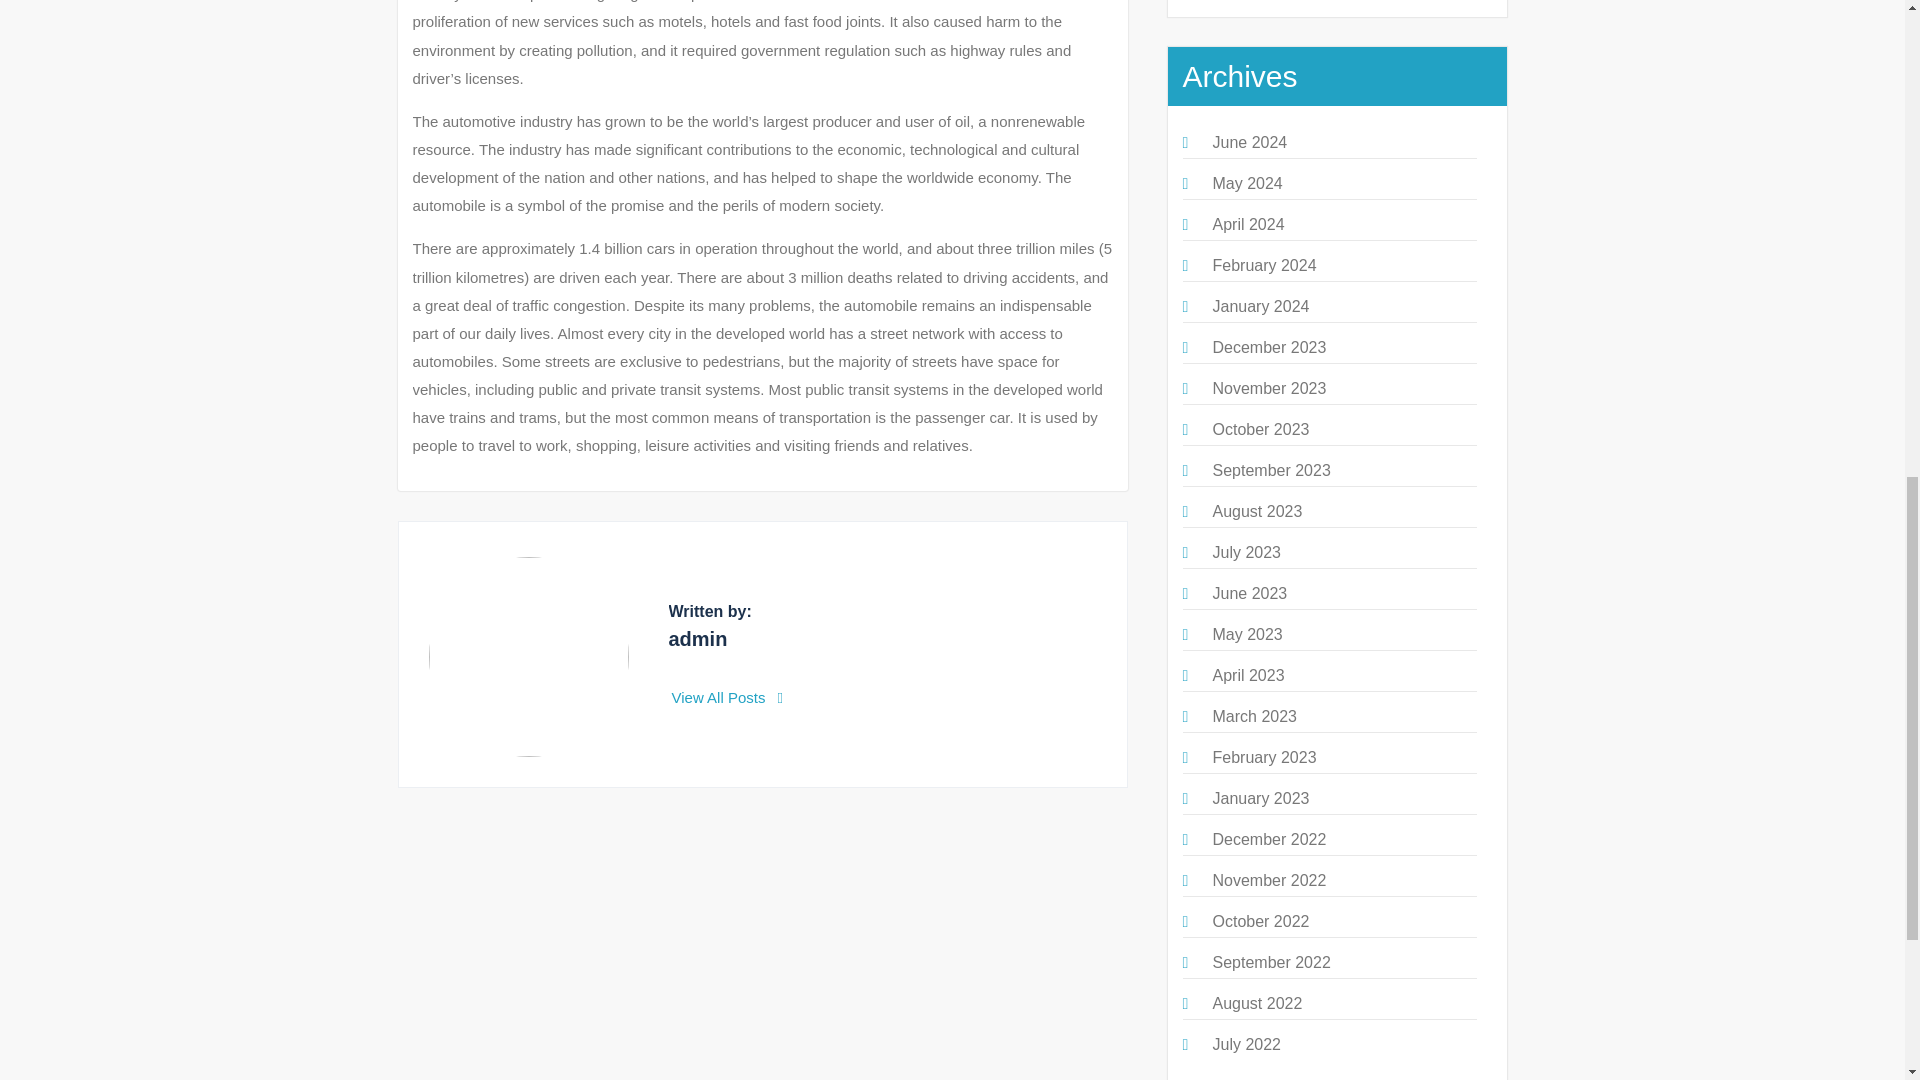 The width and height of the screenshot is (1920, 1080). Describe the element at coordinates (1268, 388) in the screenshot. I see `November 2023` at that location.